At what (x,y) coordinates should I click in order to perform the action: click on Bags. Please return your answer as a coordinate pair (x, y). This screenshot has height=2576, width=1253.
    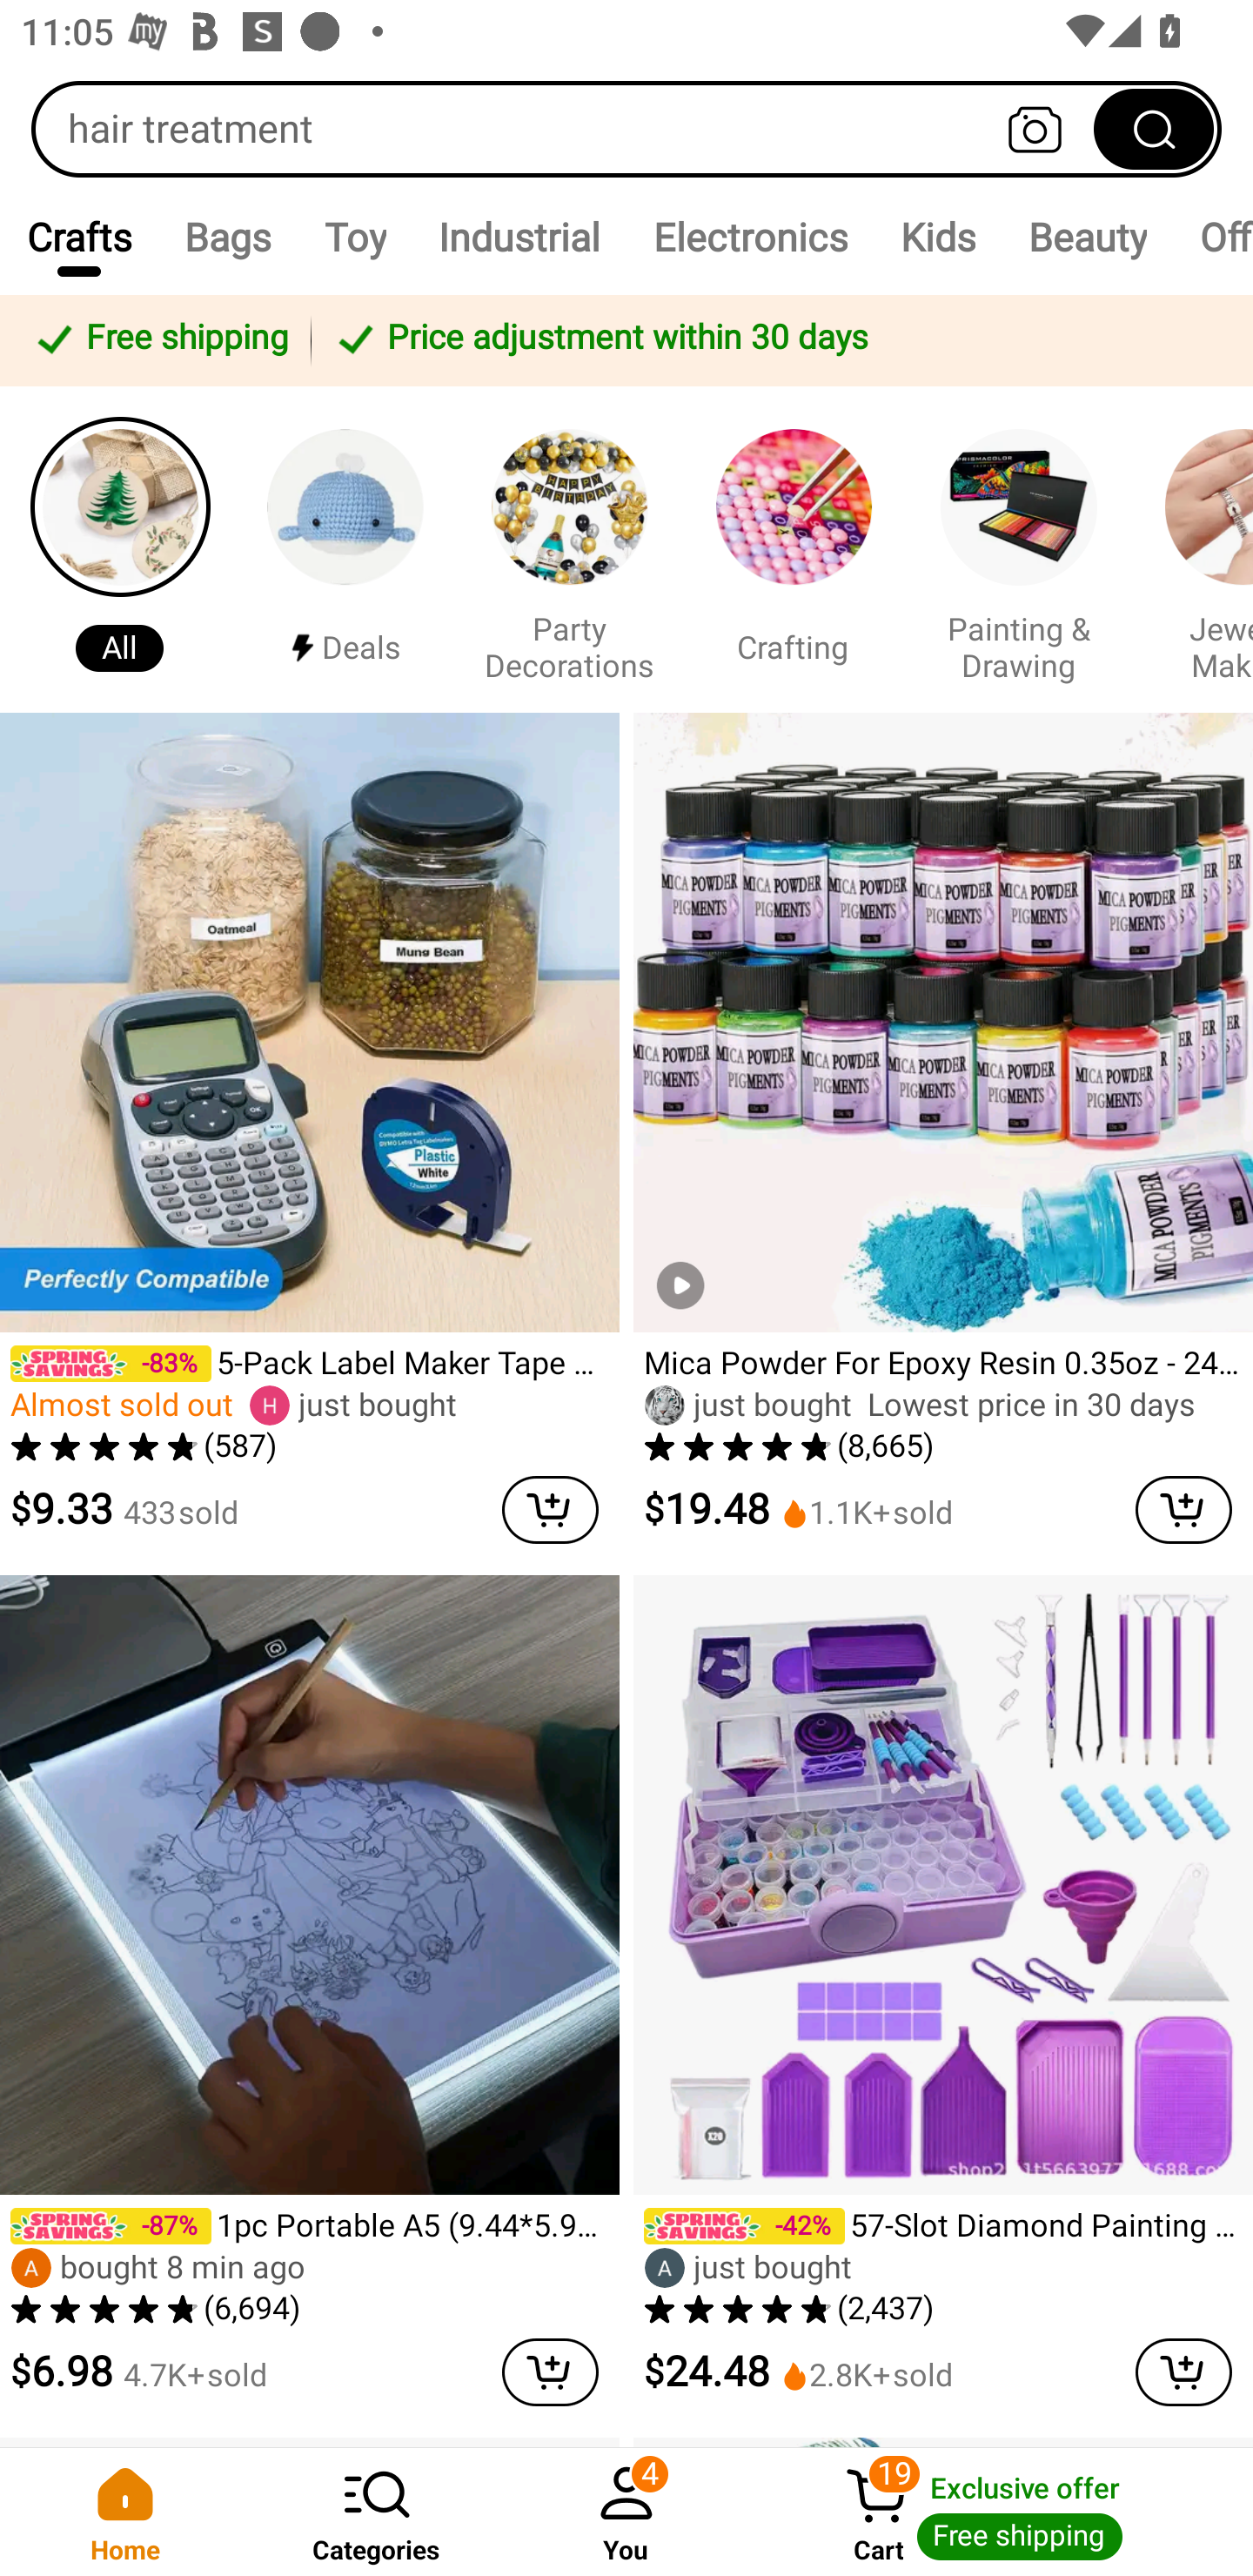
    Looking at the image, I should click on (228, 237).